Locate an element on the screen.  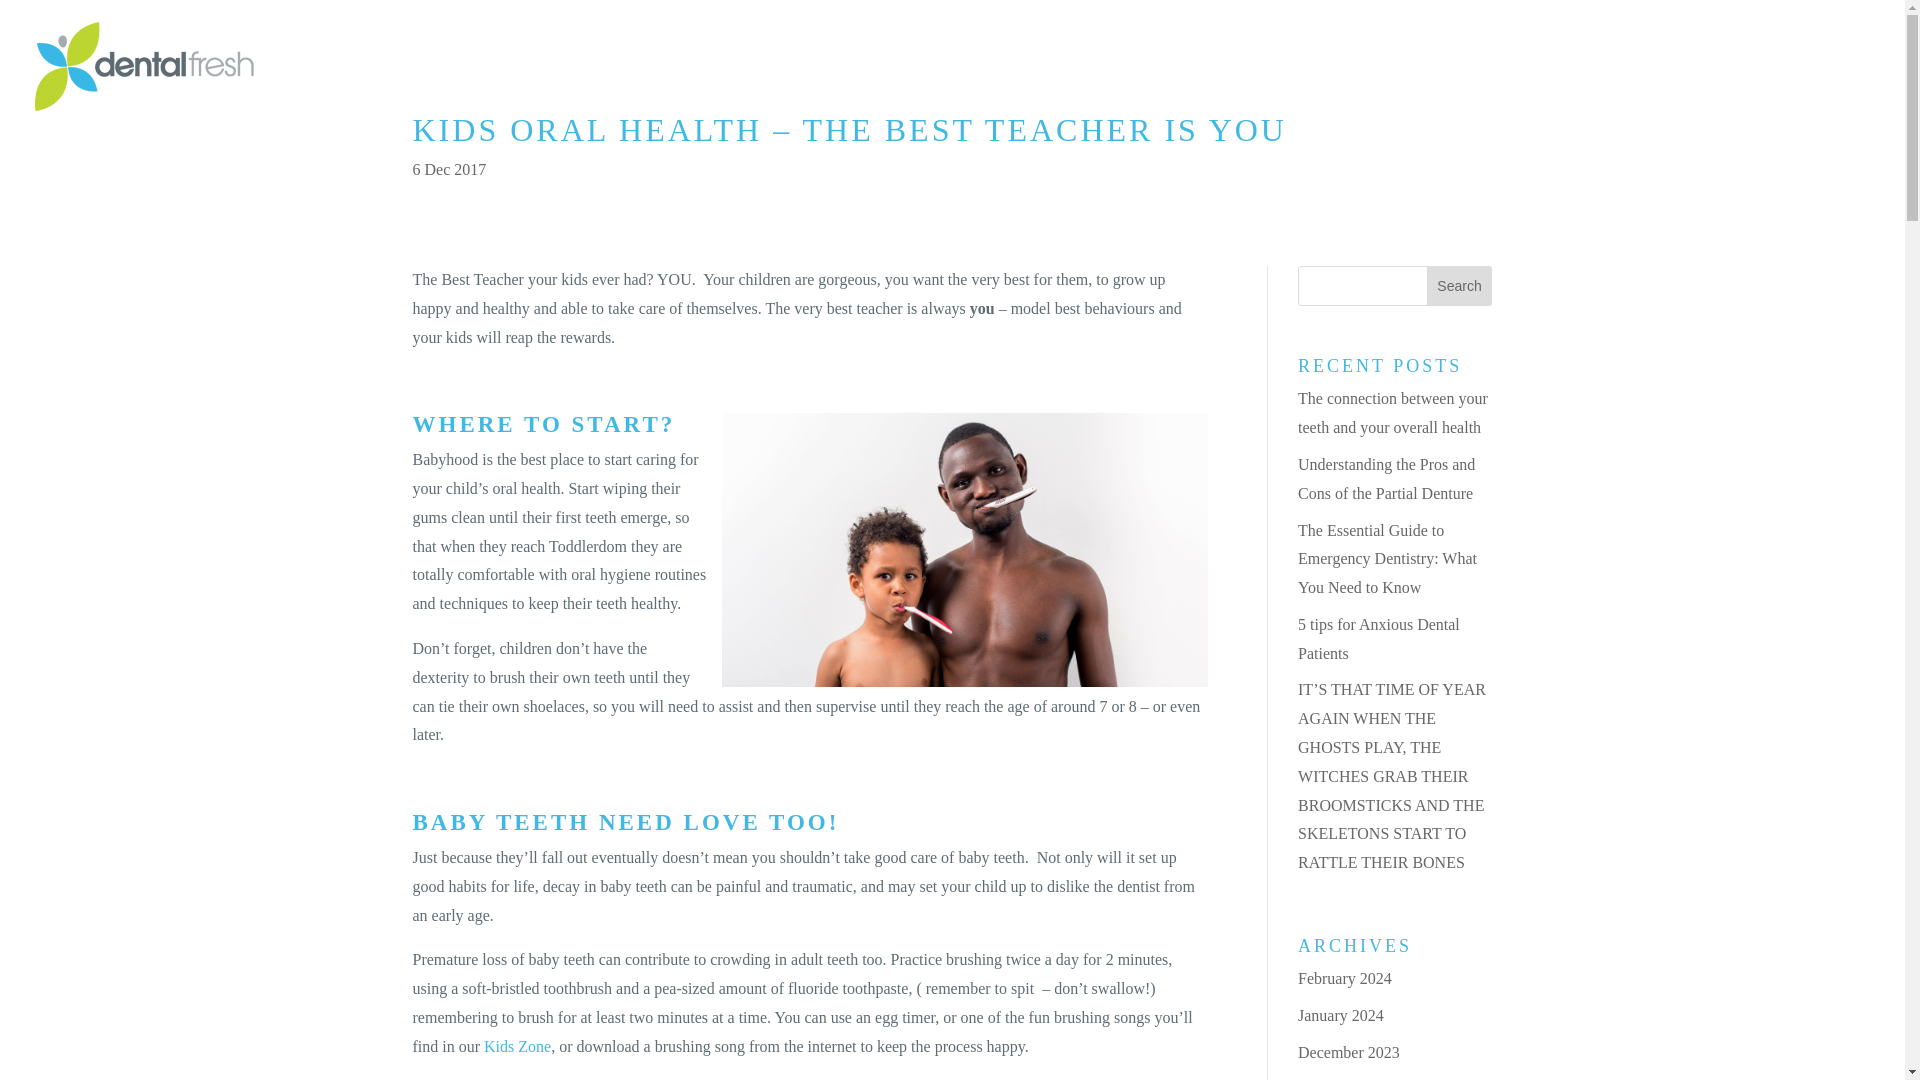
ABOUT US is located at coordinates (1509, 100).